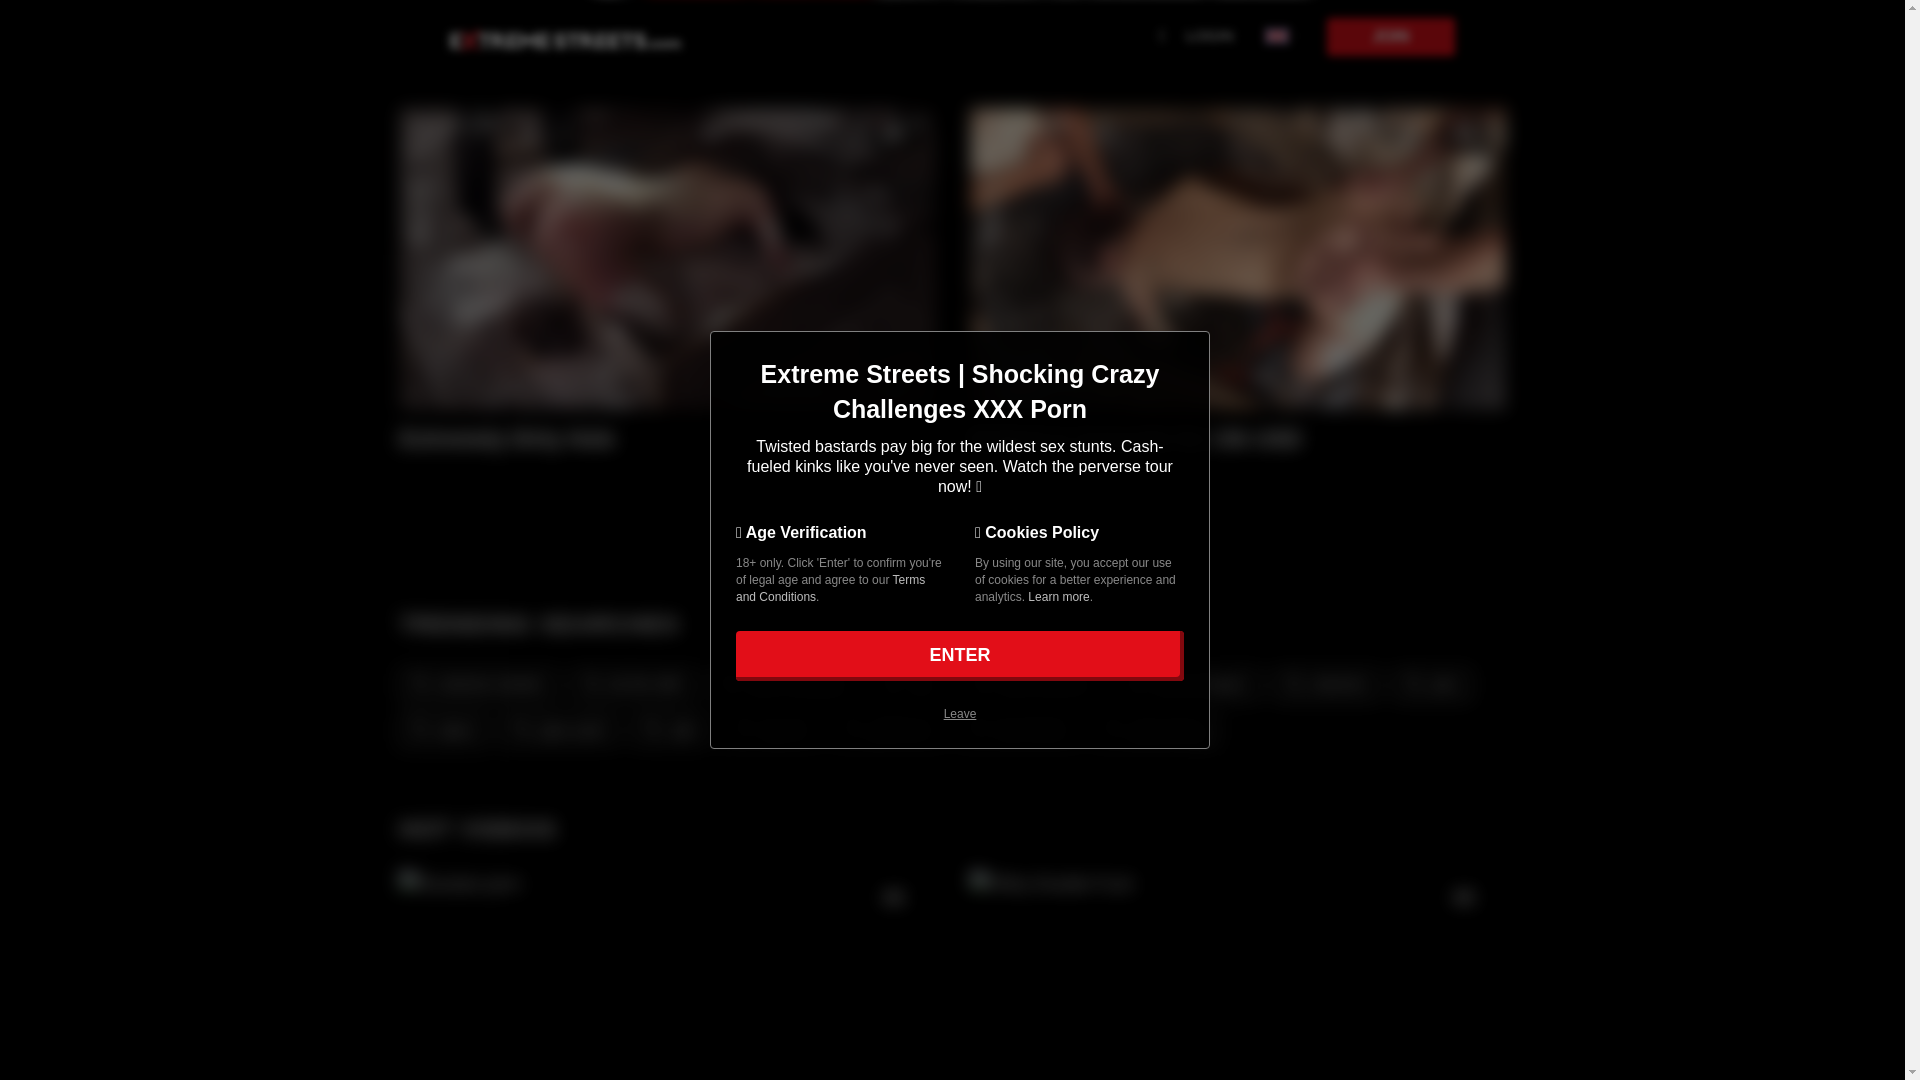 Image resolution: width=1920 pixels, height=1080 pixels. Describe the element at coordinates (1428, 682) in the screenshot. I see `piss` at that location.